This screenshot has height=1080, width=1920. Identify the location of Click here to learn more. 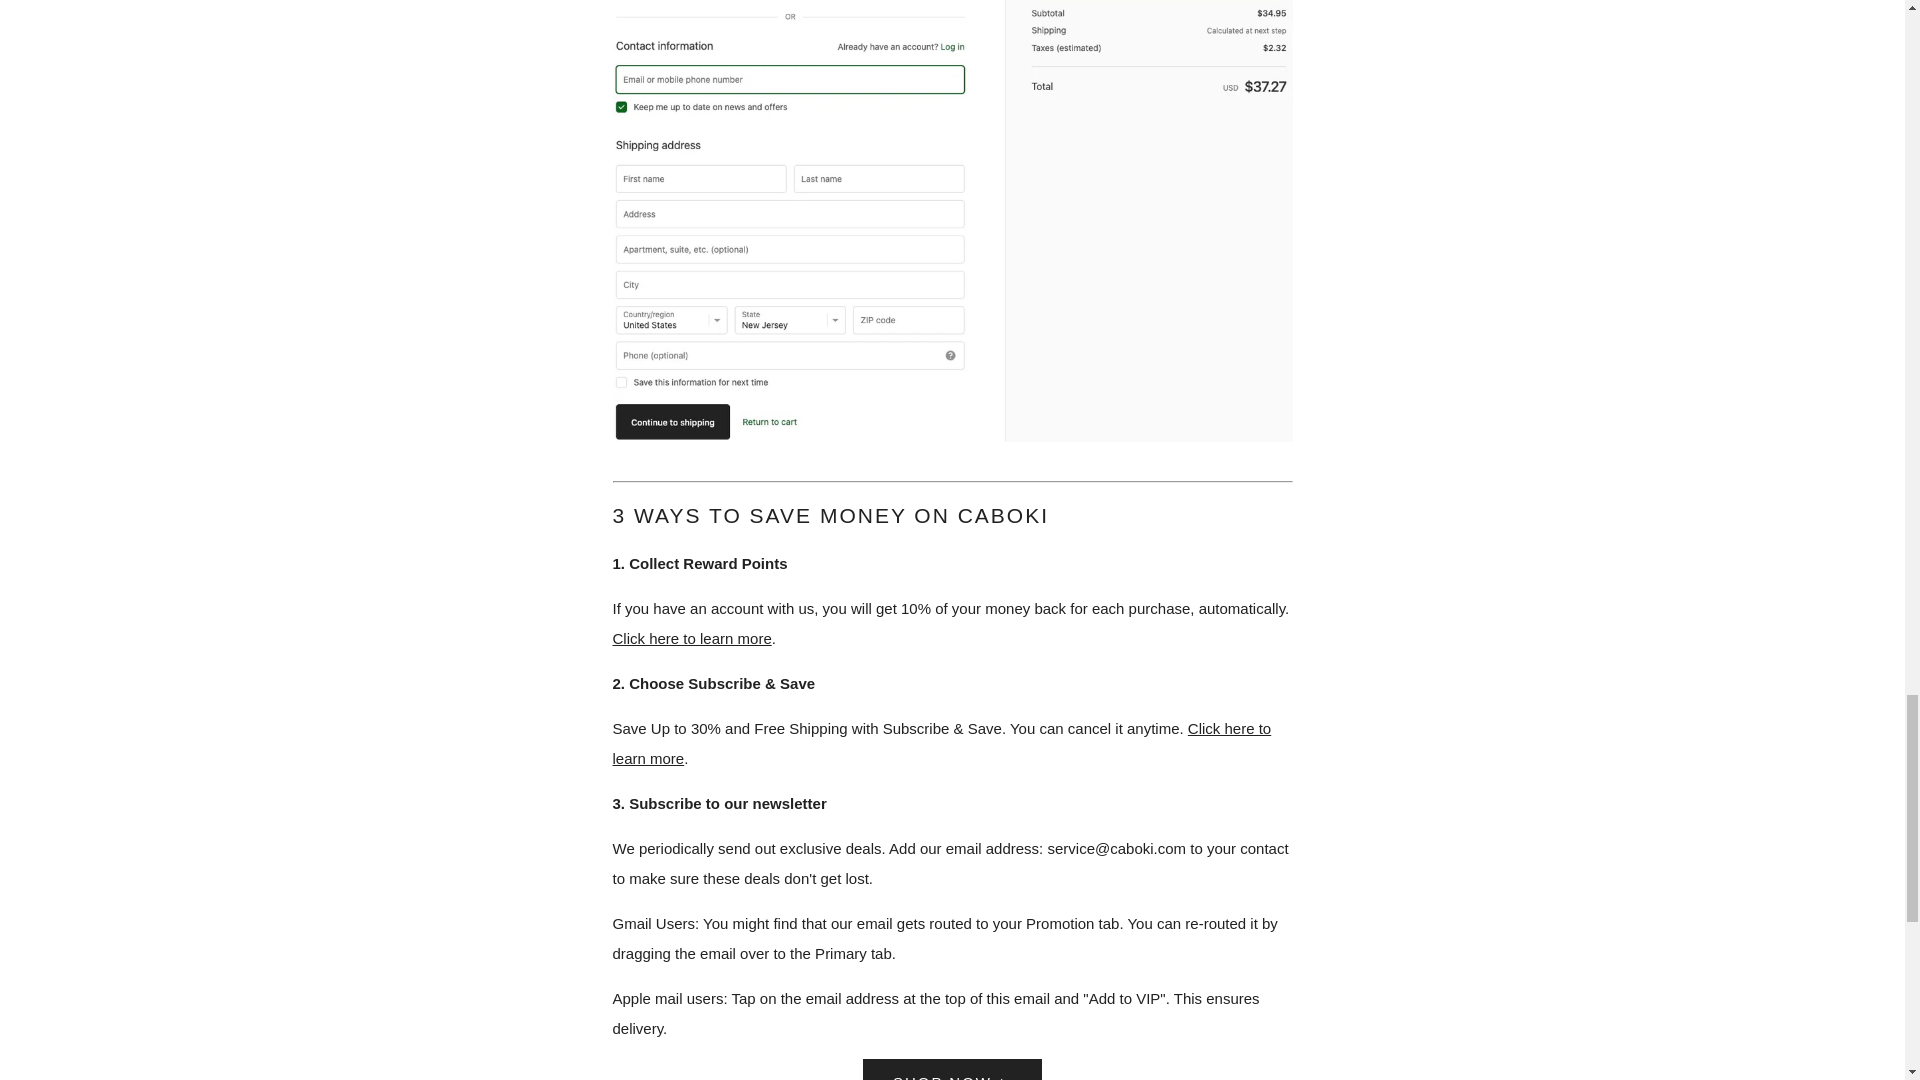
(942, 743).